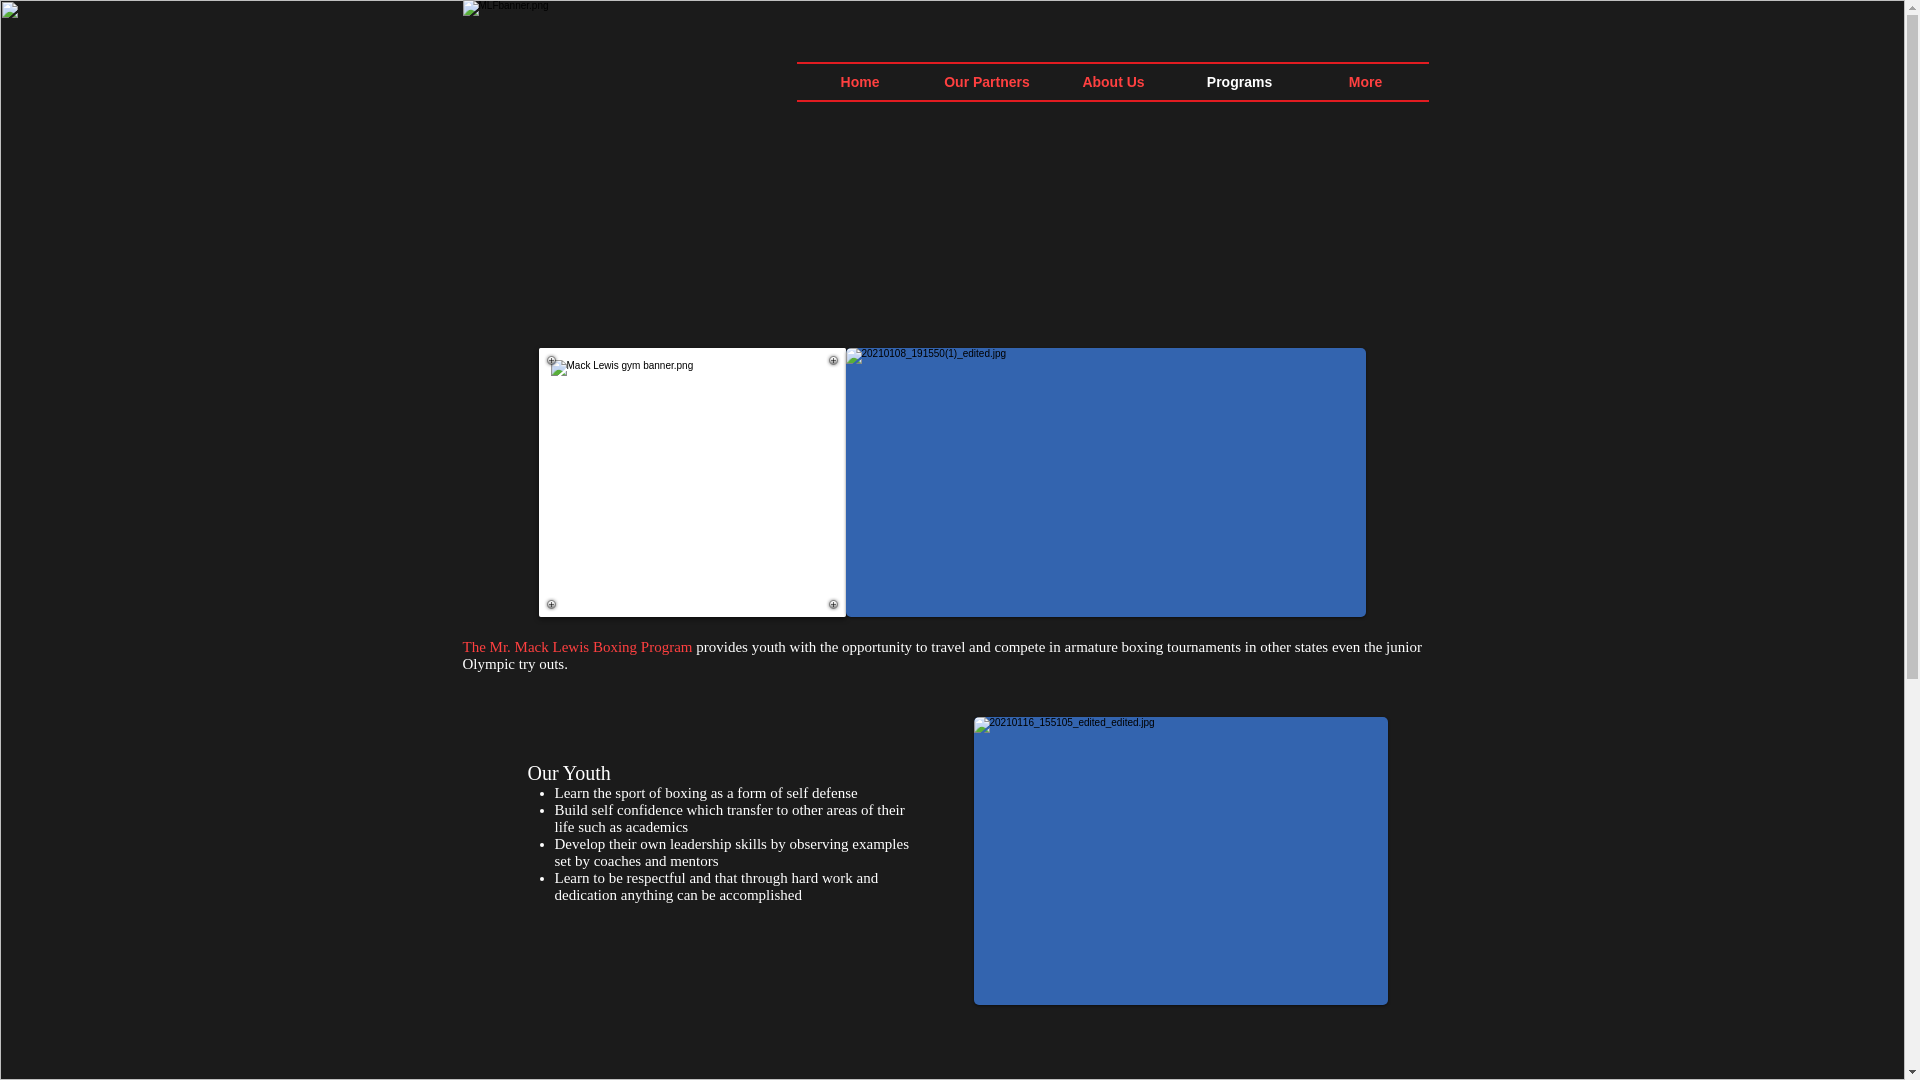  Describe the element at coordinates (860, 82) in the screenshot. I see `Home` at that location.